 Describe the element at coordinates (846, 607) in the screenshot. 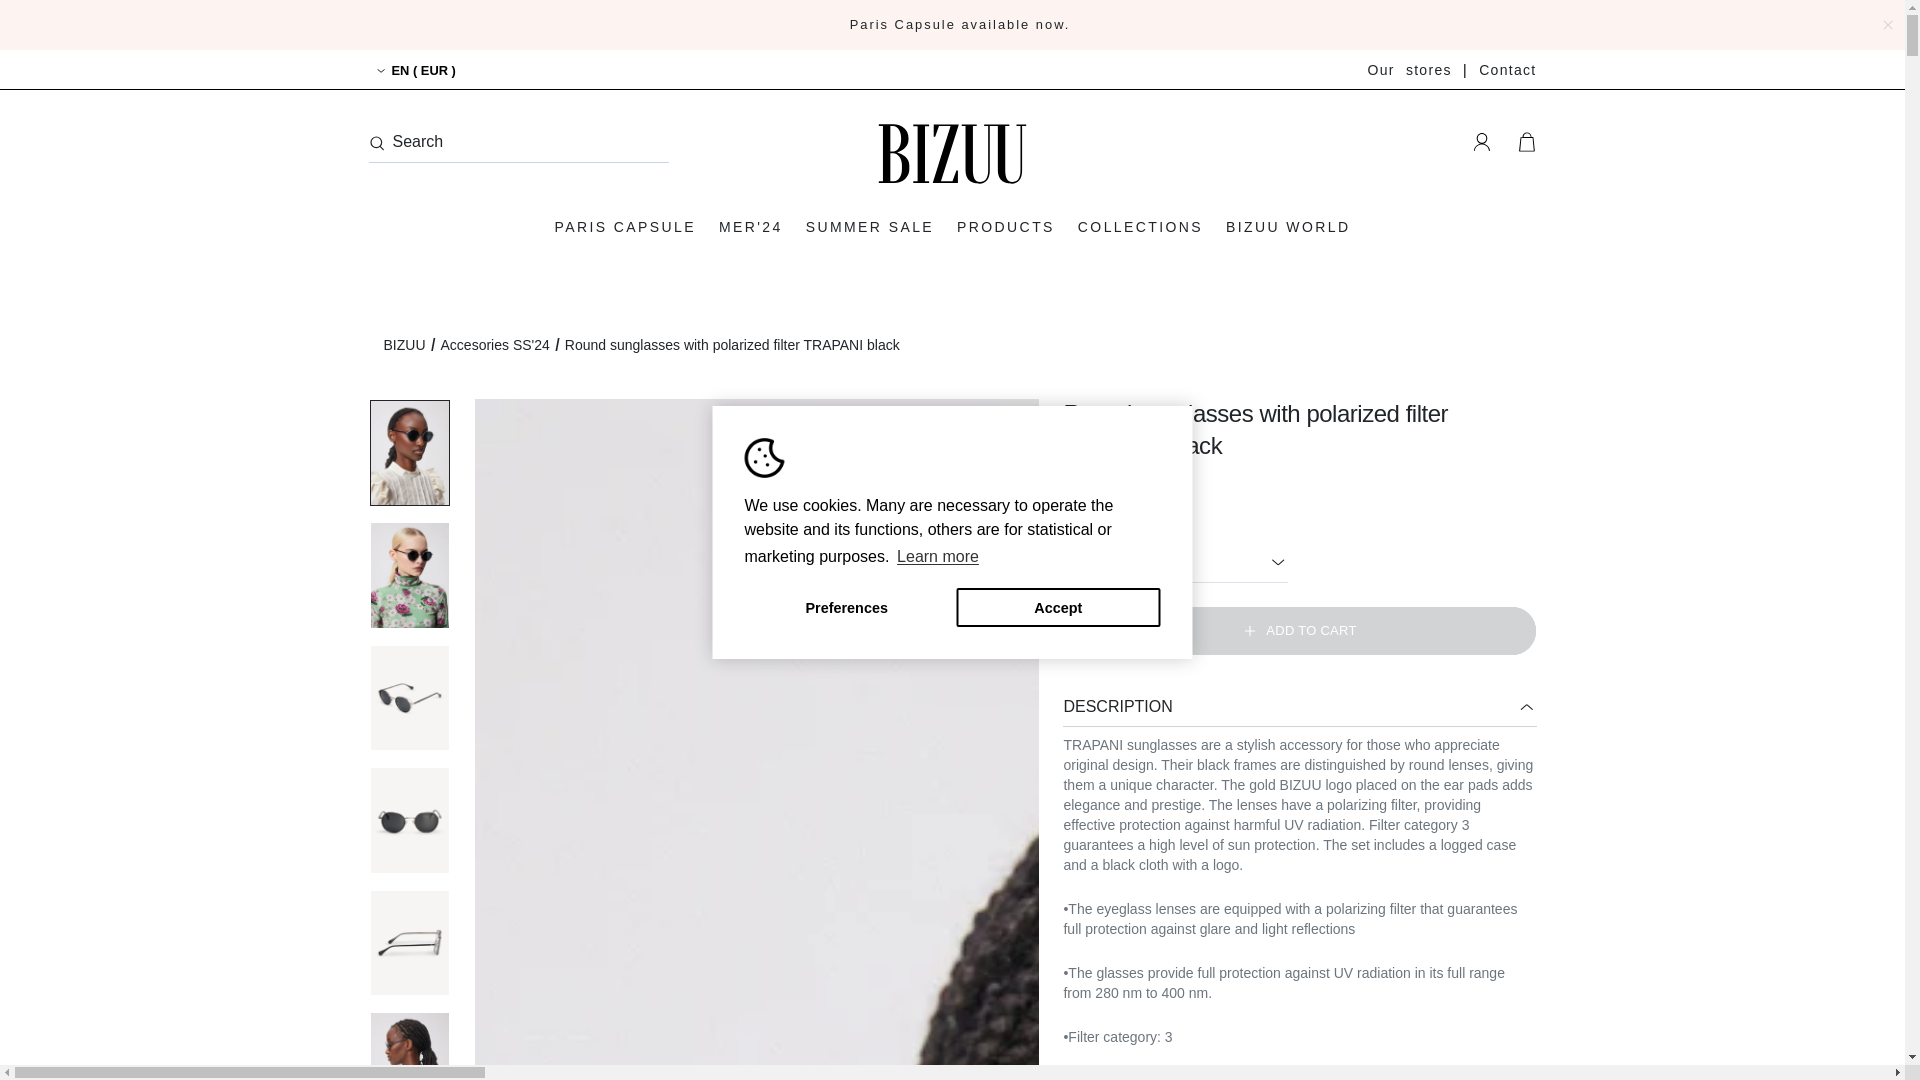

I see `Preferences` at that location.